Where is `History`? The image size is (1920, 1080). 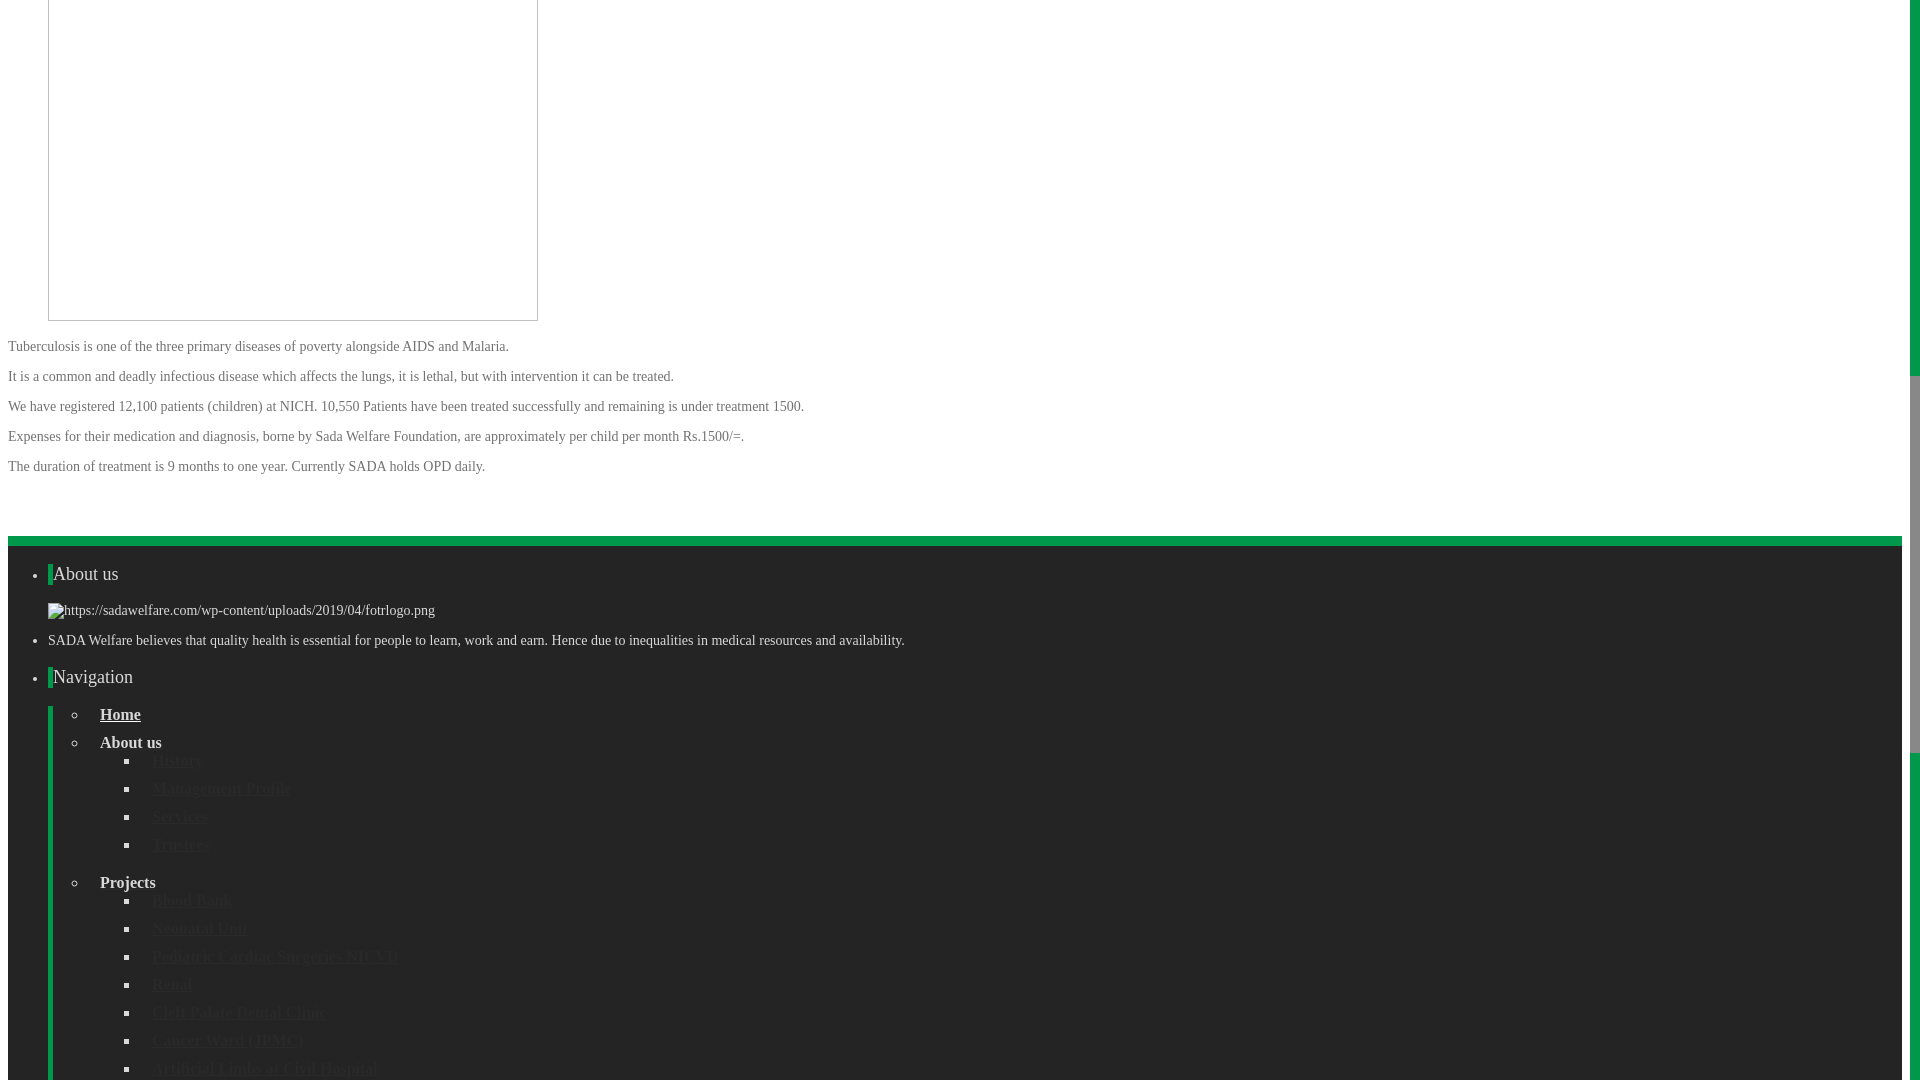
History is located at coordinates (177, 760).